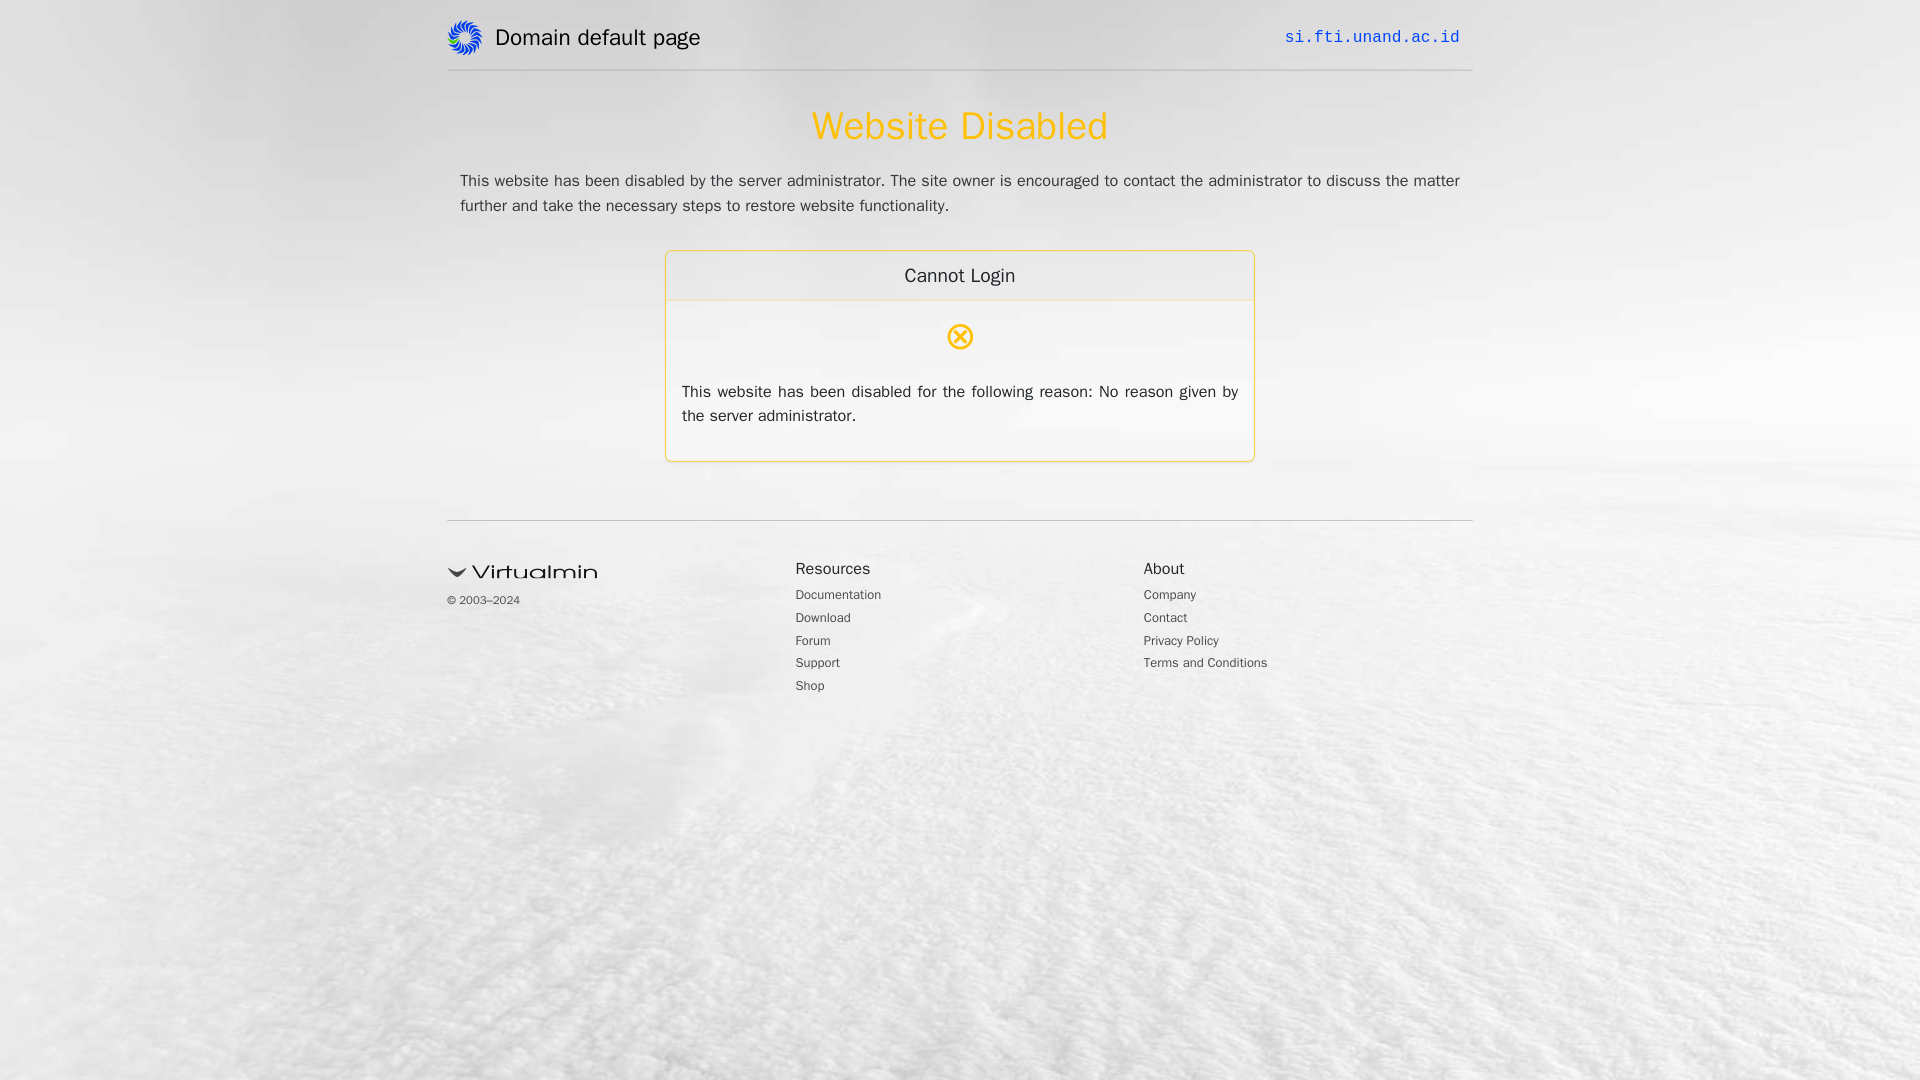 This screenshot has height=1080, width=1920. What do you see at coordinates (1176, 596) in the screenshot?
I see `Company` at bounding box center [1176, 596].